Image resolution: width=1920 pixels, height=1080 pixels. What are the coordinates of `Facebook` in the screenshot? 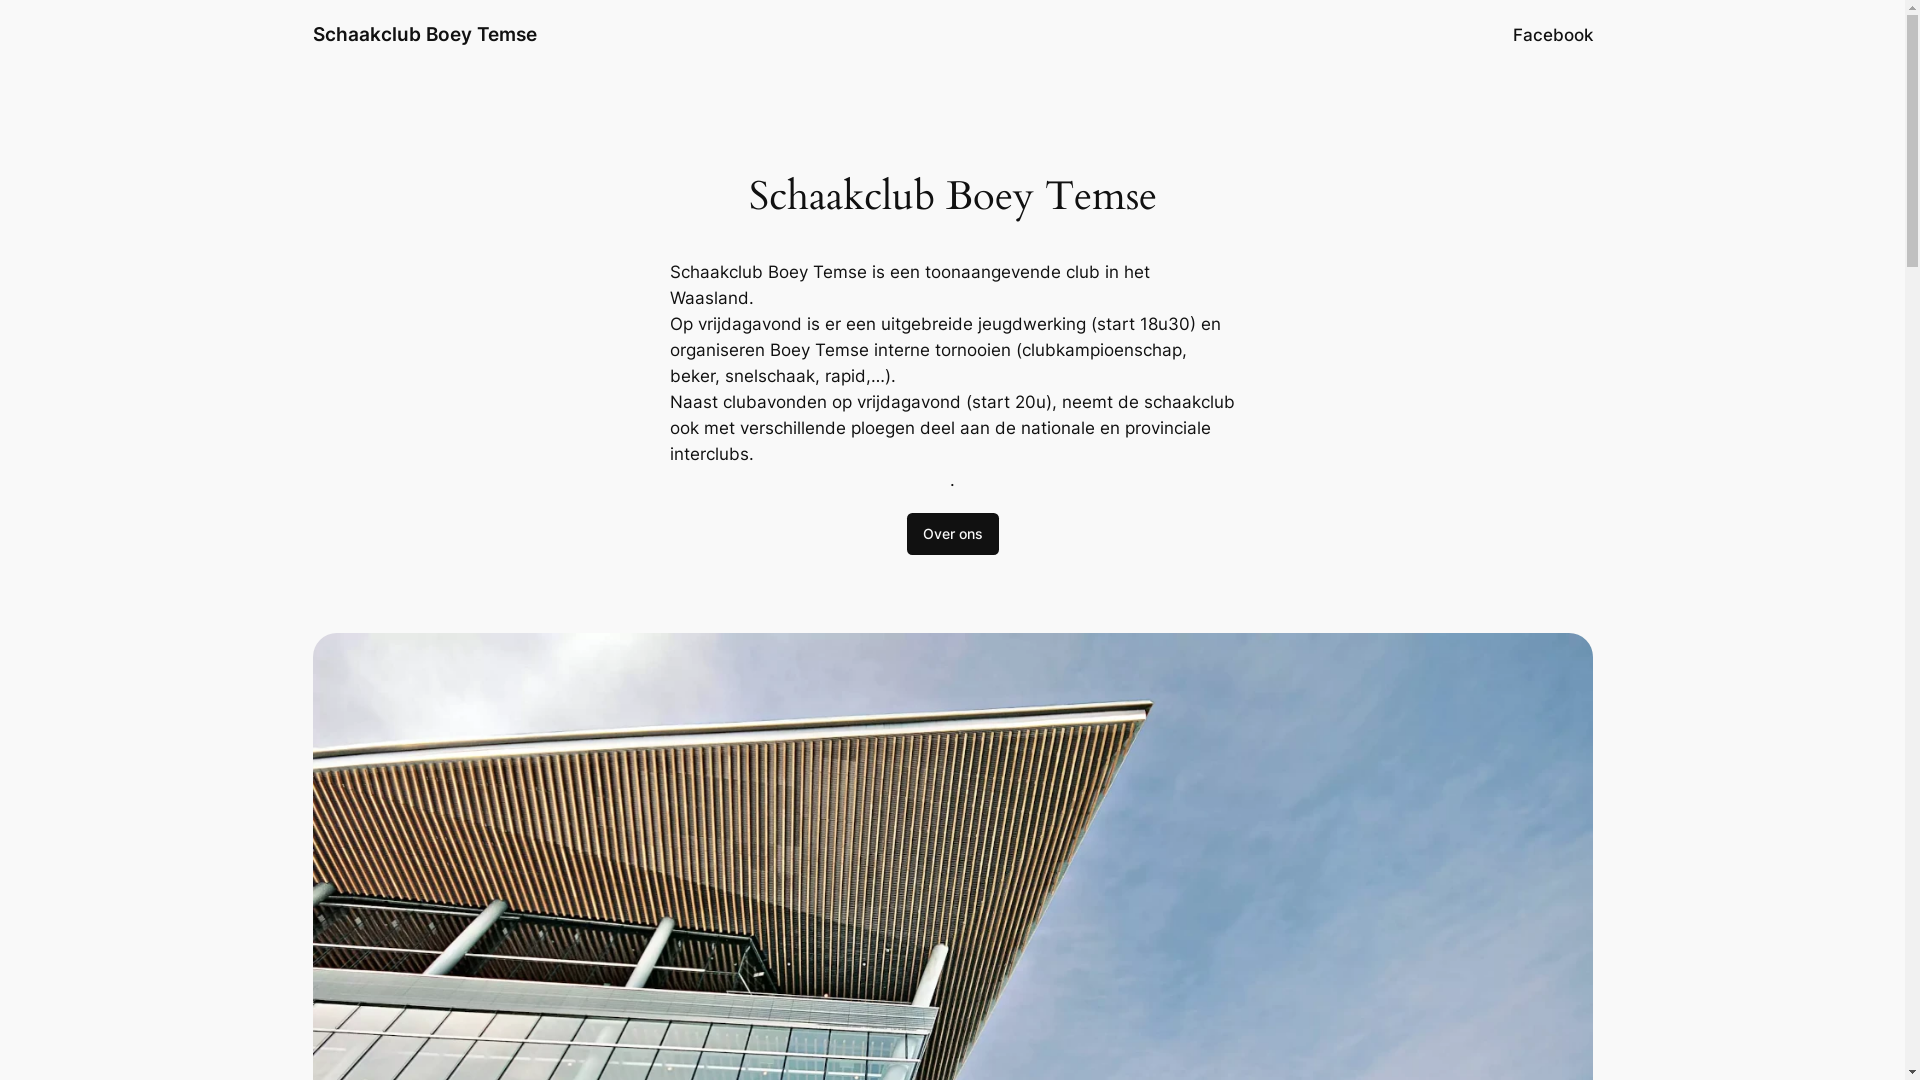 It's located at (1552, 35).